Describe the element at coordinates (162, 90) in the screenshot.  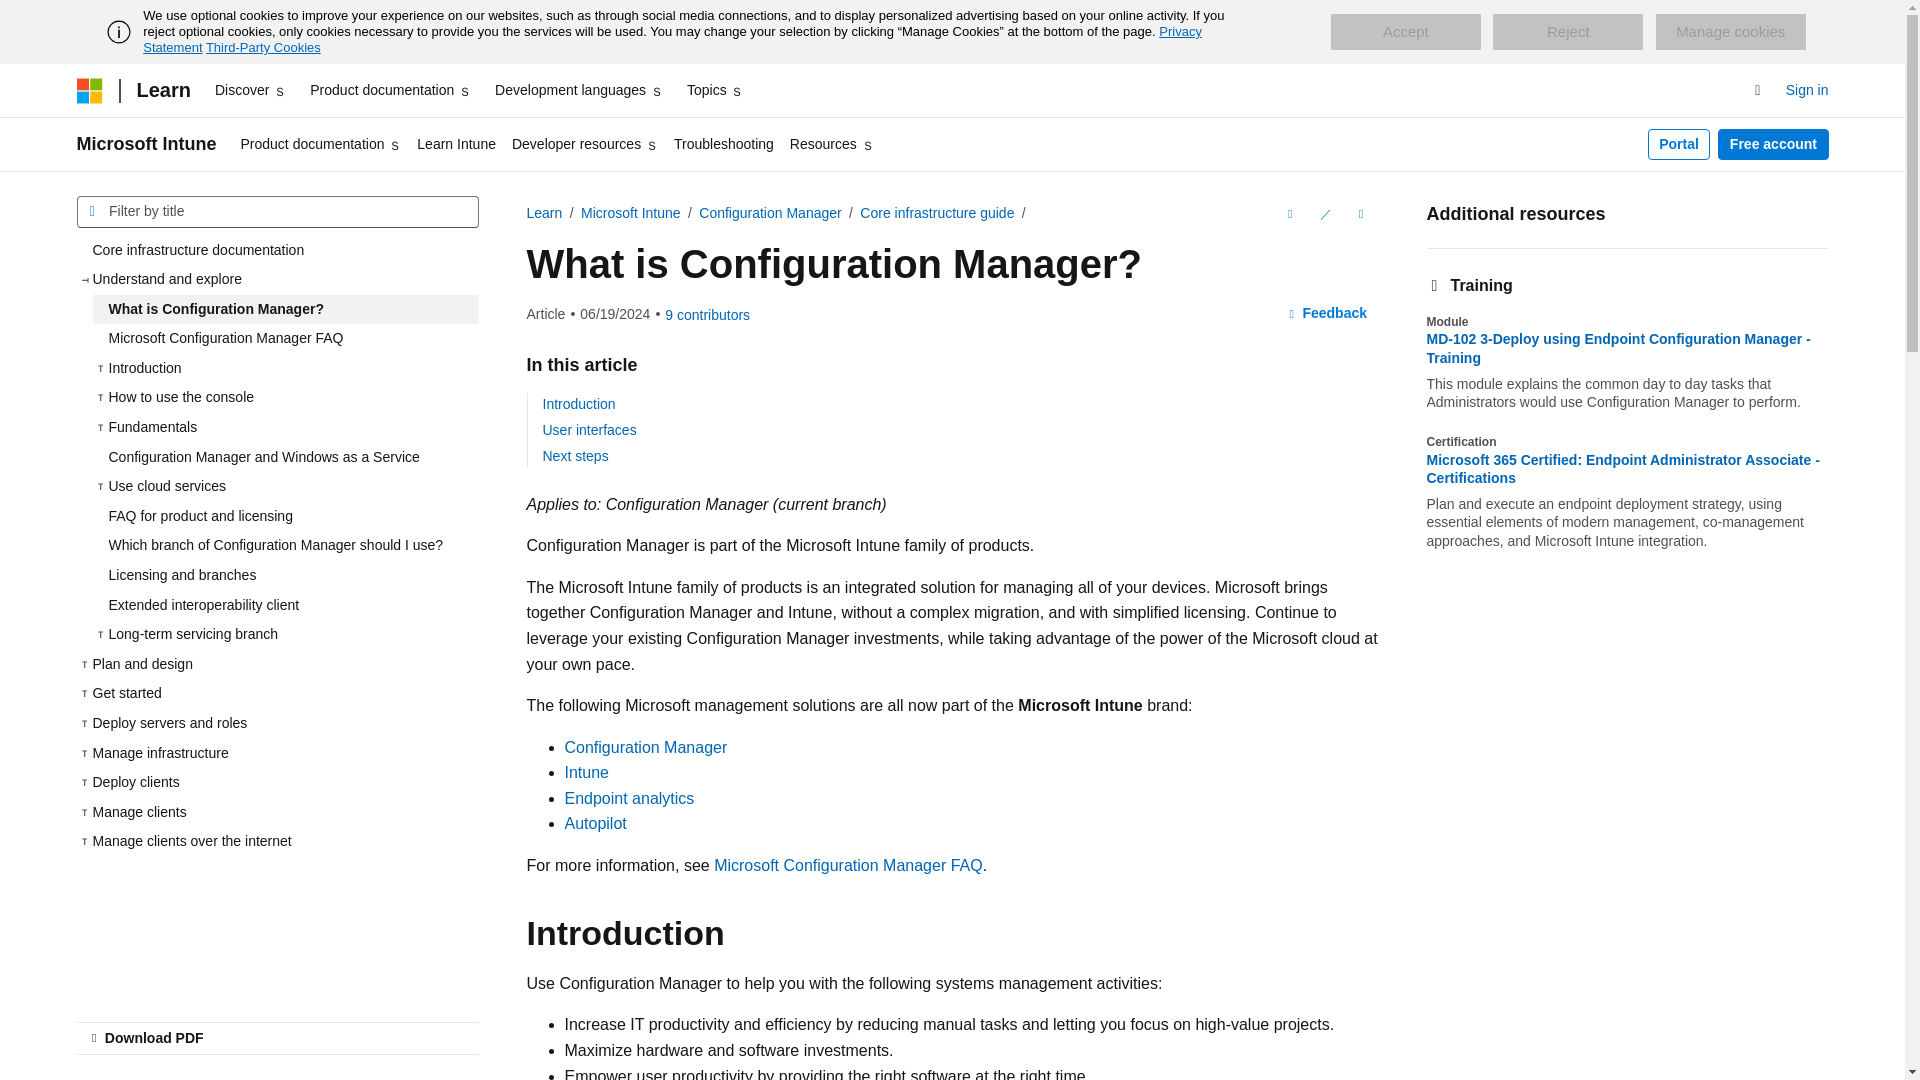
I see `Learn` at that location.